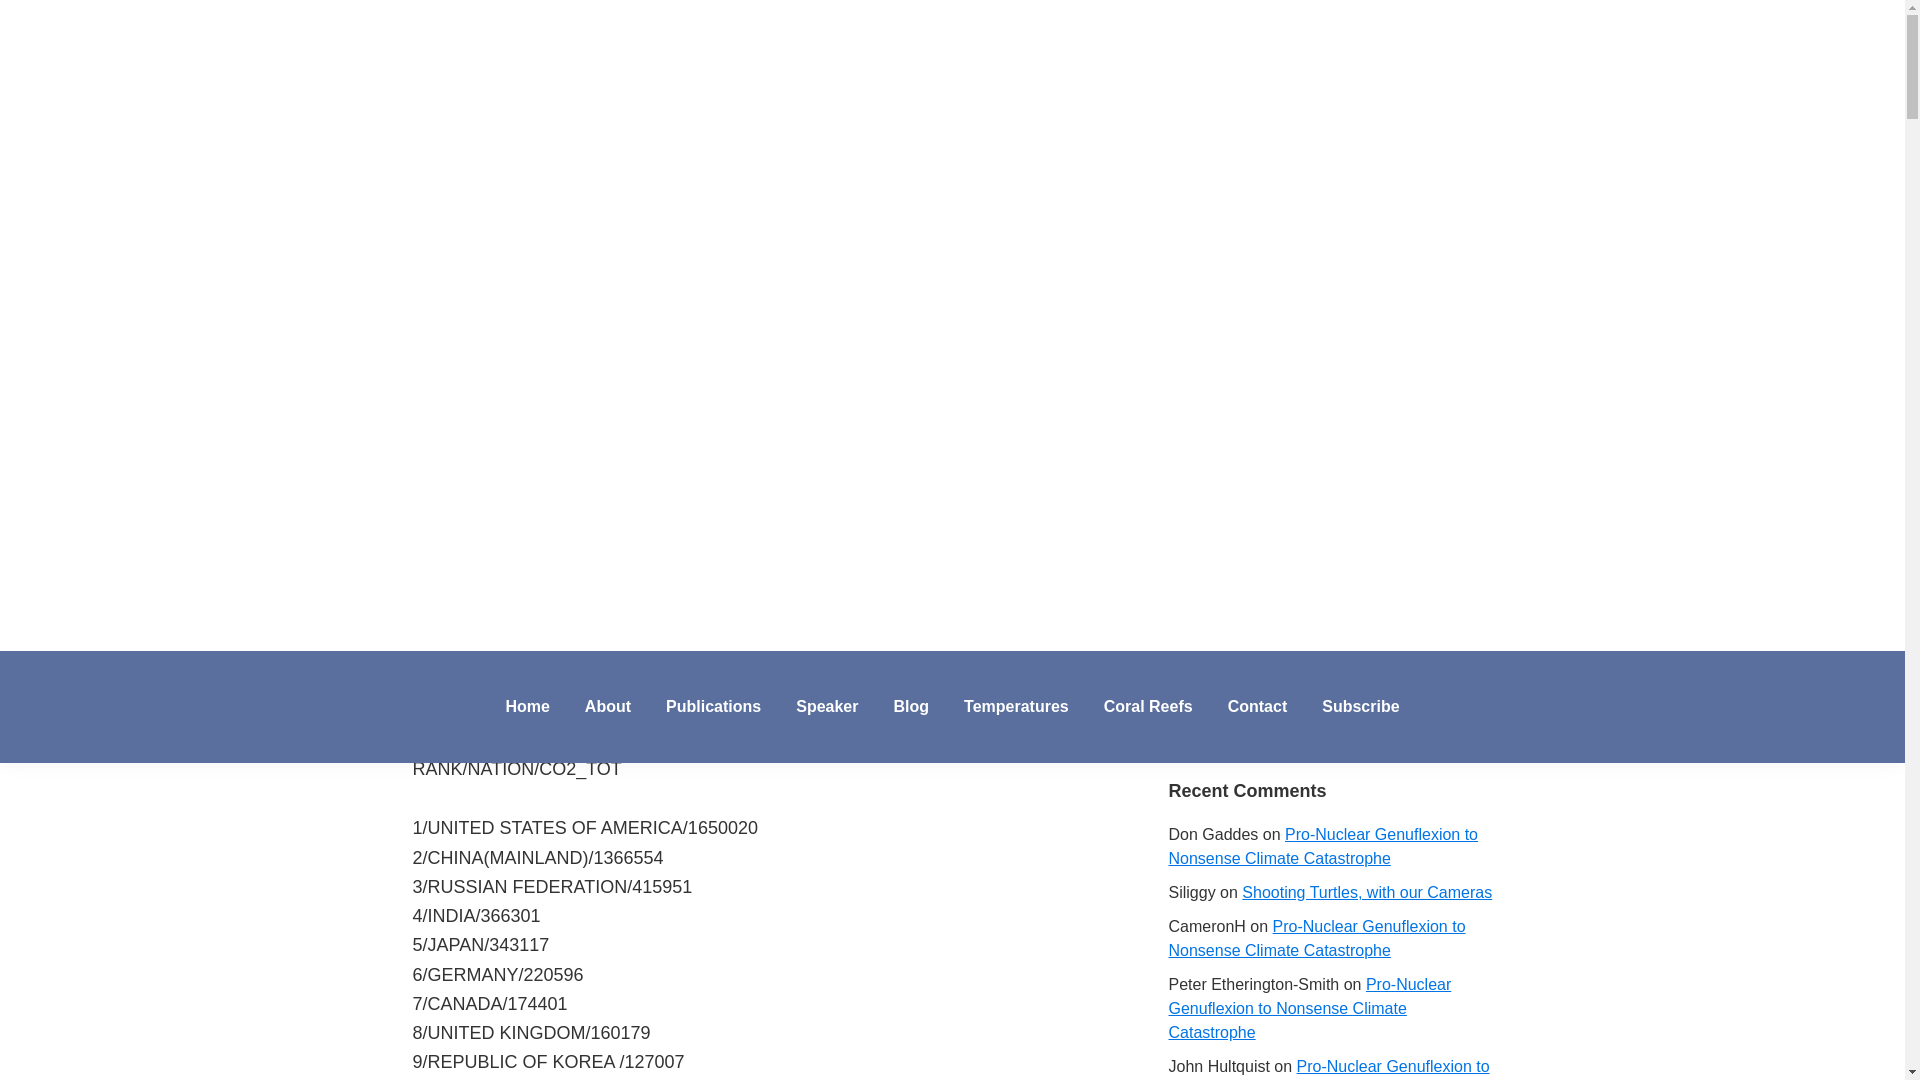 The image size is (1920, 1080). I want to click on Subscribe, so click(1360, 706).